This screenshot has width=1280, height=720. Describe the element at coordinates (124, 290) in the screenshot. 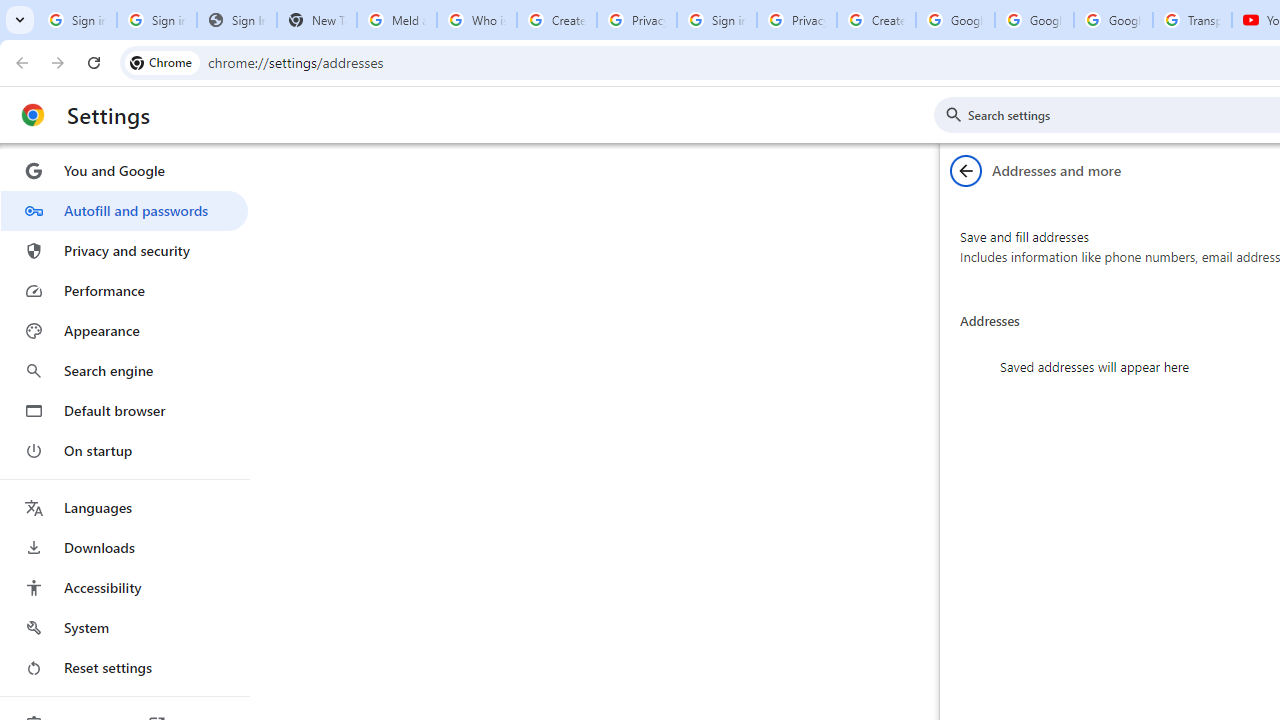

I see `Performance` at that location.